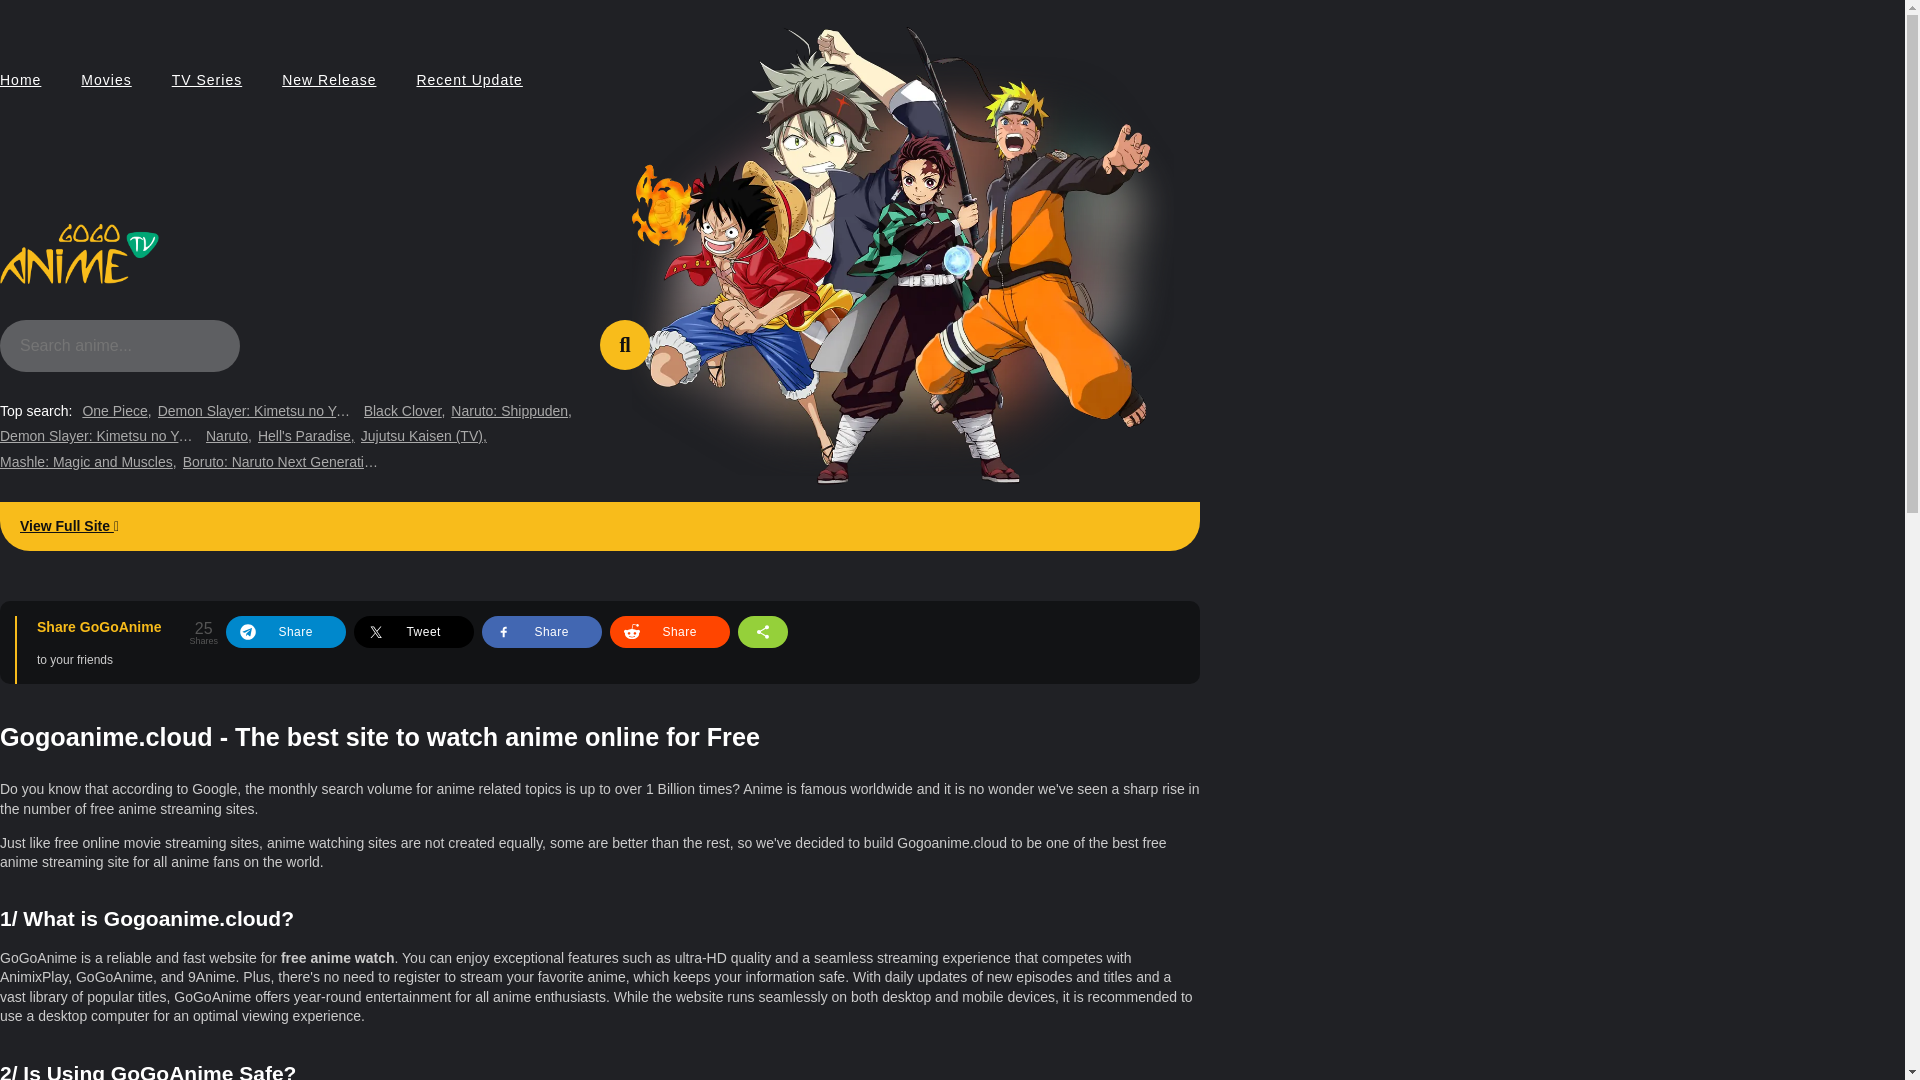 This screenshot has width=1920, height=1080. I want to click on New Release, so click(329, 80).